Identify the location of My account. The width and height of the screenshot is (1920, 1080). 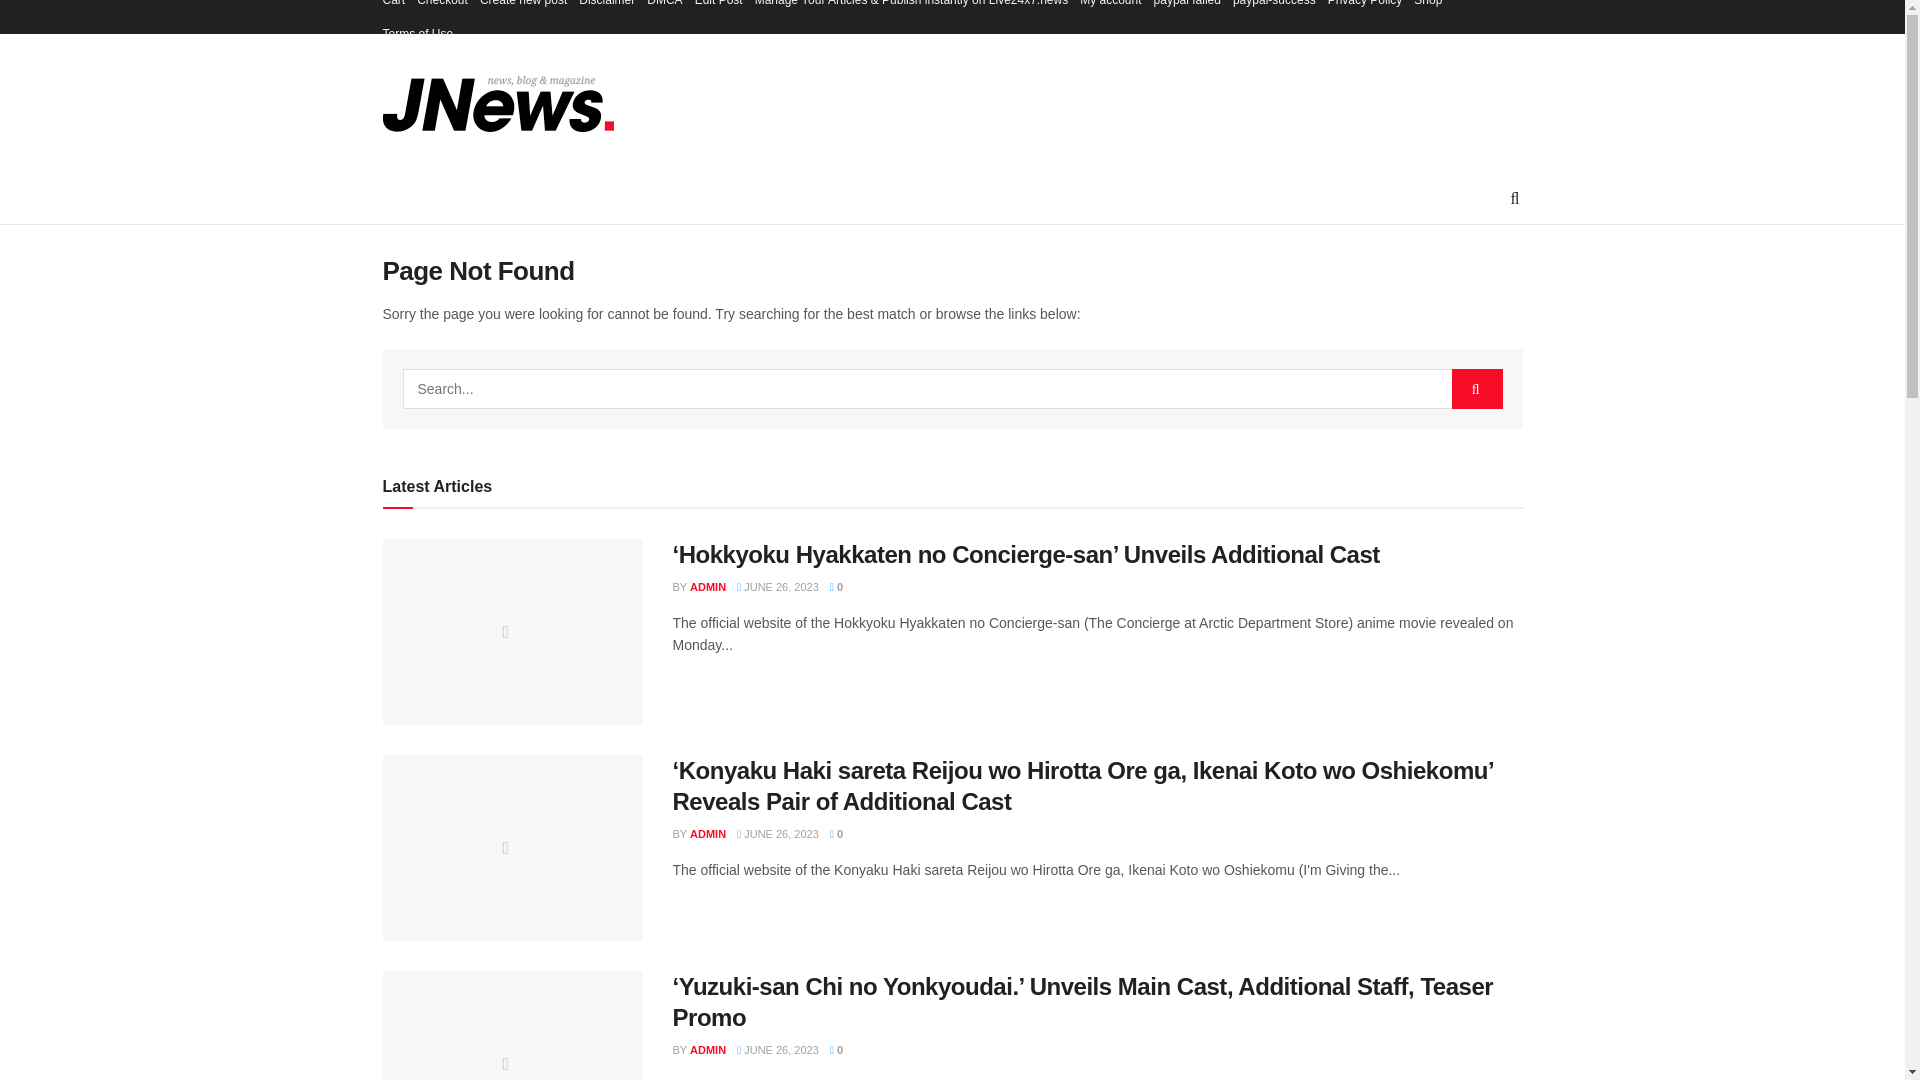
(1110, 8).